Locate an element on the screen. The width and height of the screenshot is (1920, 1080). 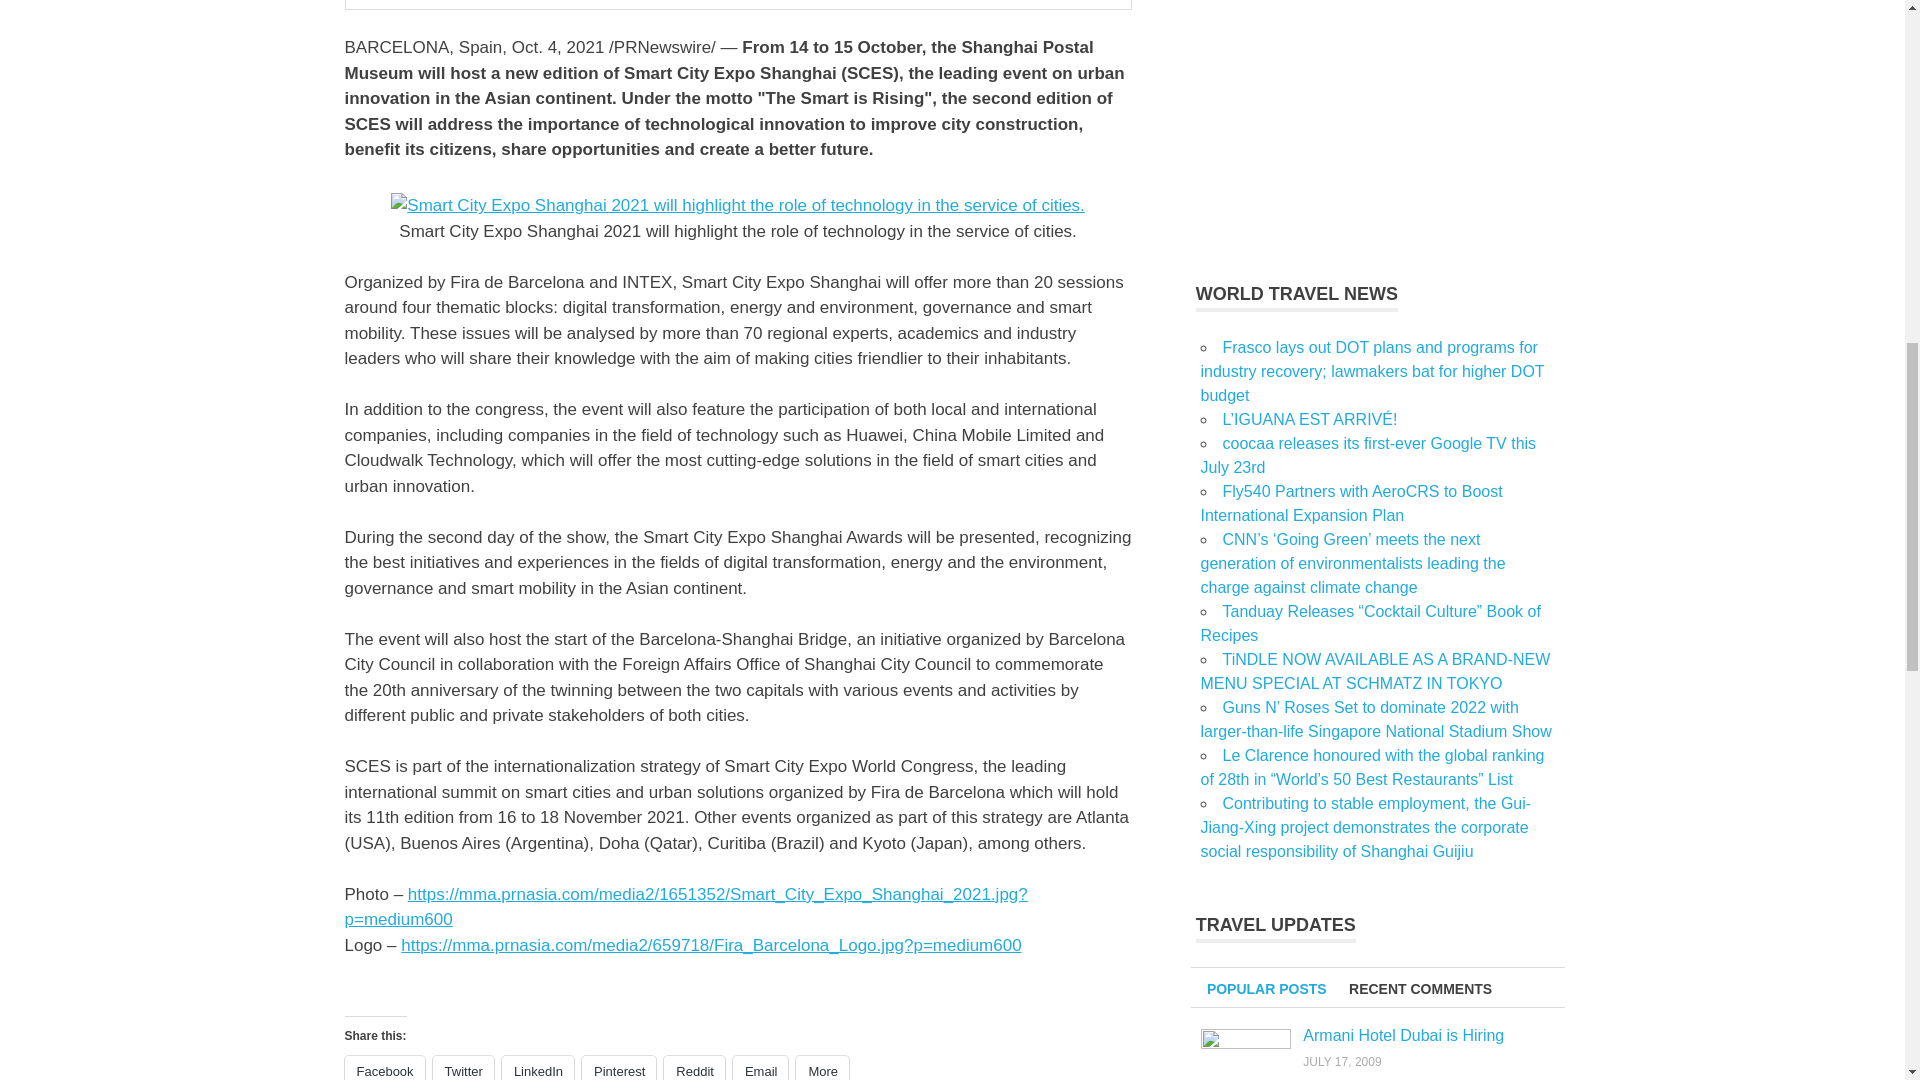
coocaa releases its first-ever Google TV this July 23rd is located at coordinates (1368, 456).